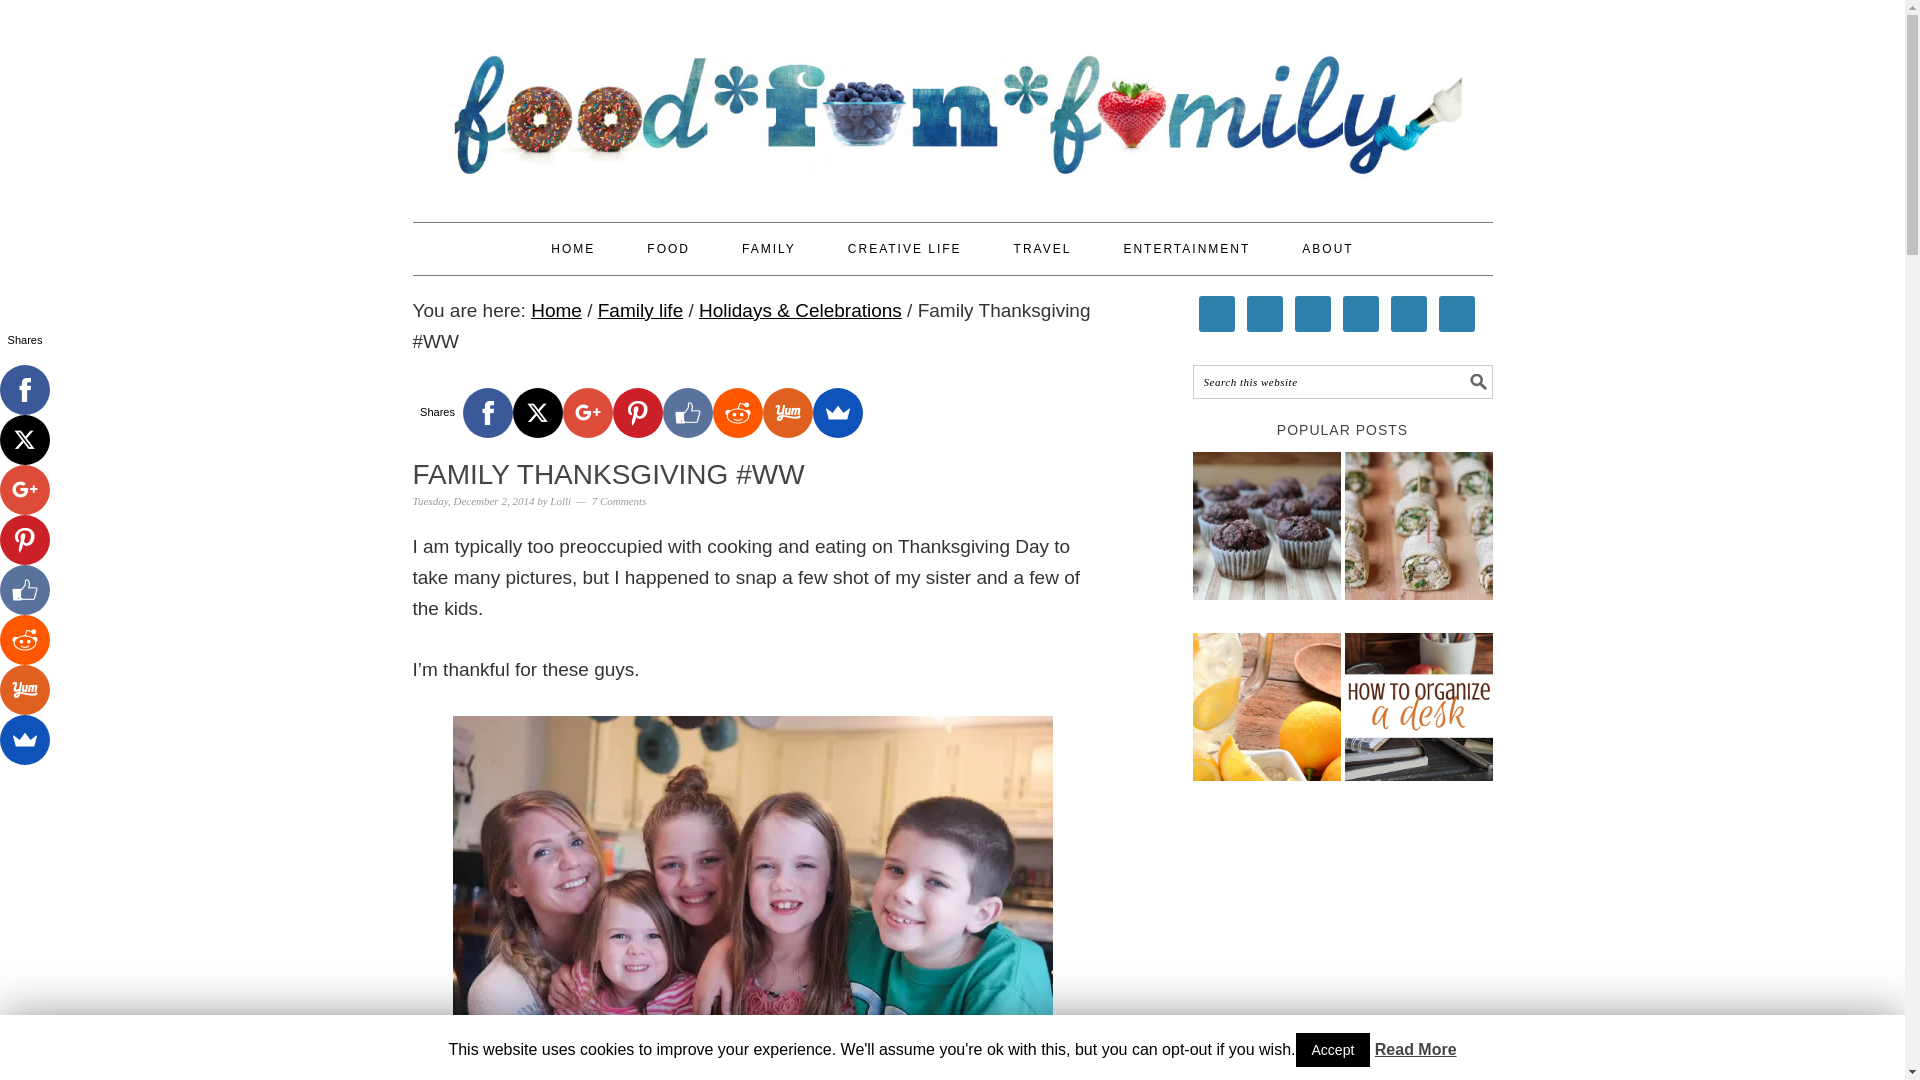 The image size is (1920, 1080). What do you see at coordinates (537, 412) in the screenshot?
I see `X` at bounding box center [537, 412].